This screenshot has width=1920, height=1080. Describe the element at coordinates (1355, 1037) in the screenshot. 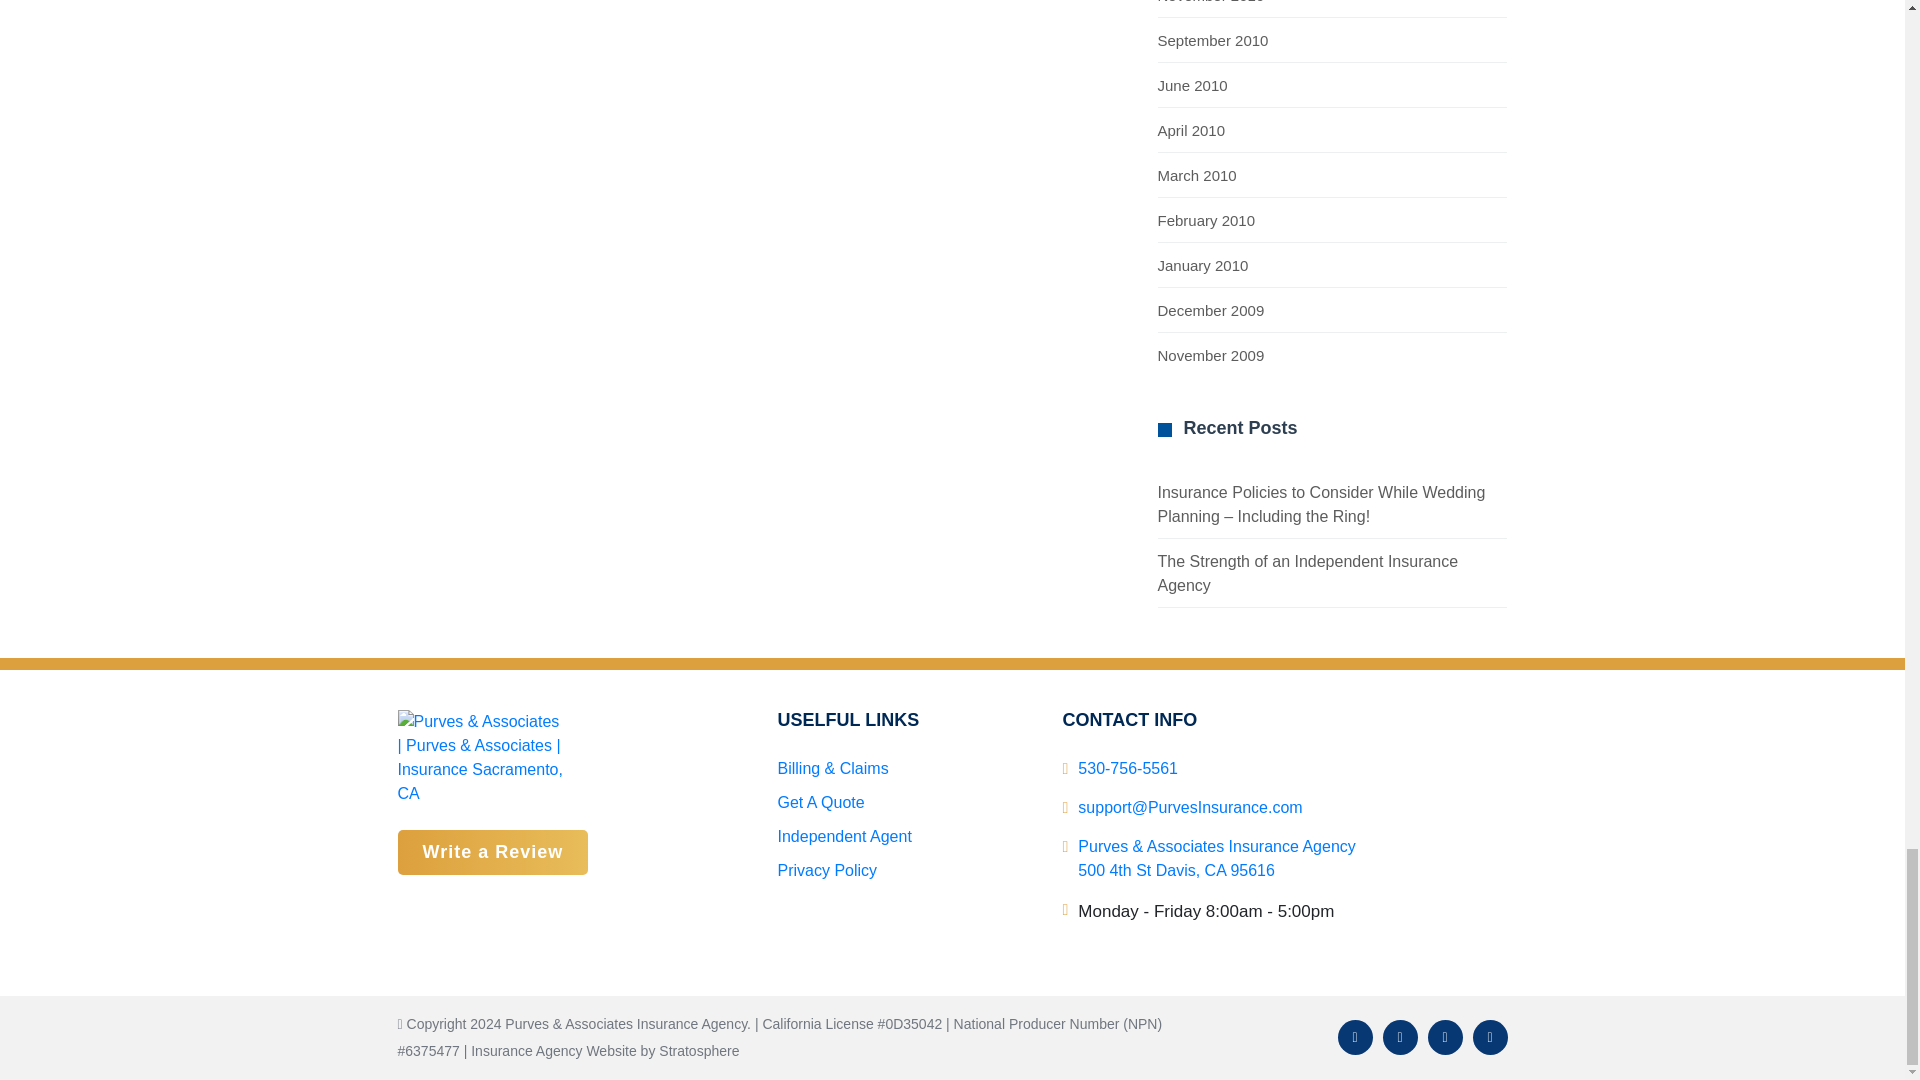

I see `Facebook` at that location.